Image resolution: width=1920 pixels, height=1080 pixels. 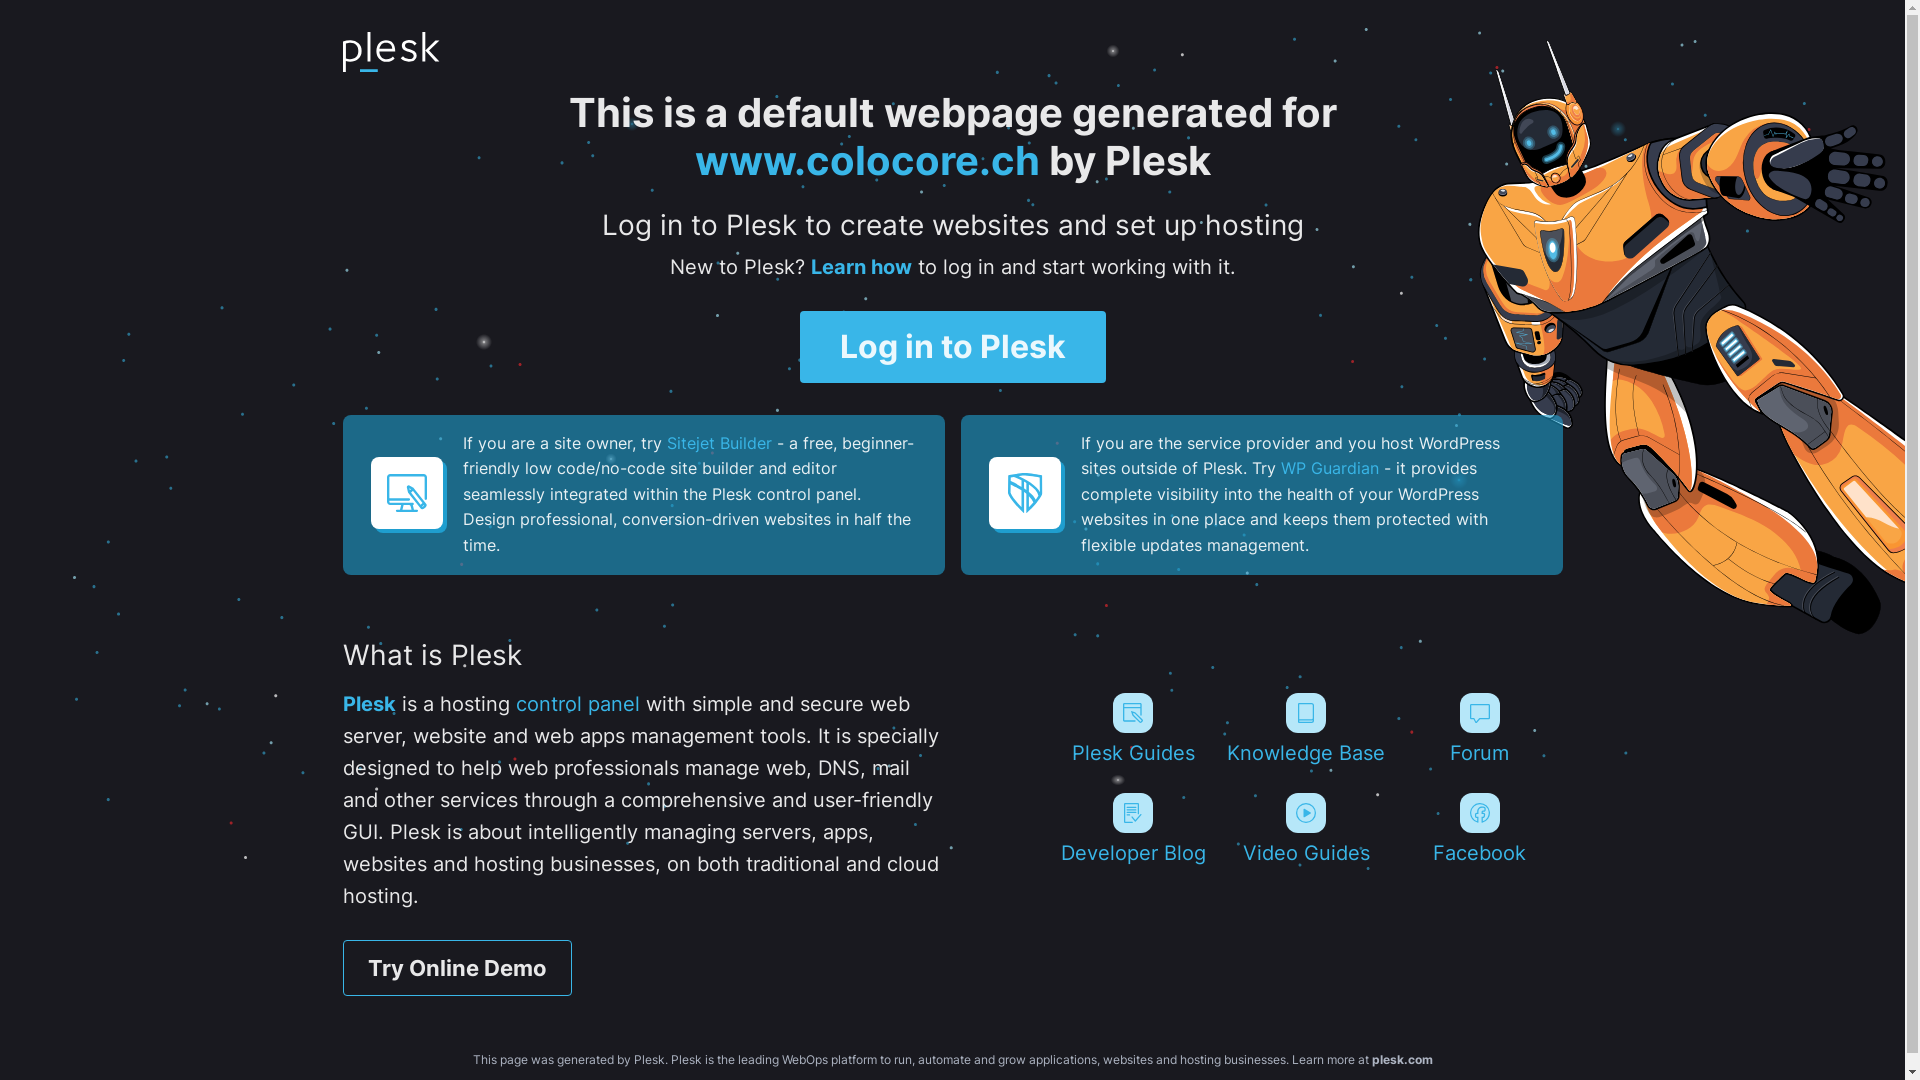 What do you see at coordinates (1480, 729) in the screenshot?
I see `Forum` at bounding box center [1480, 729].